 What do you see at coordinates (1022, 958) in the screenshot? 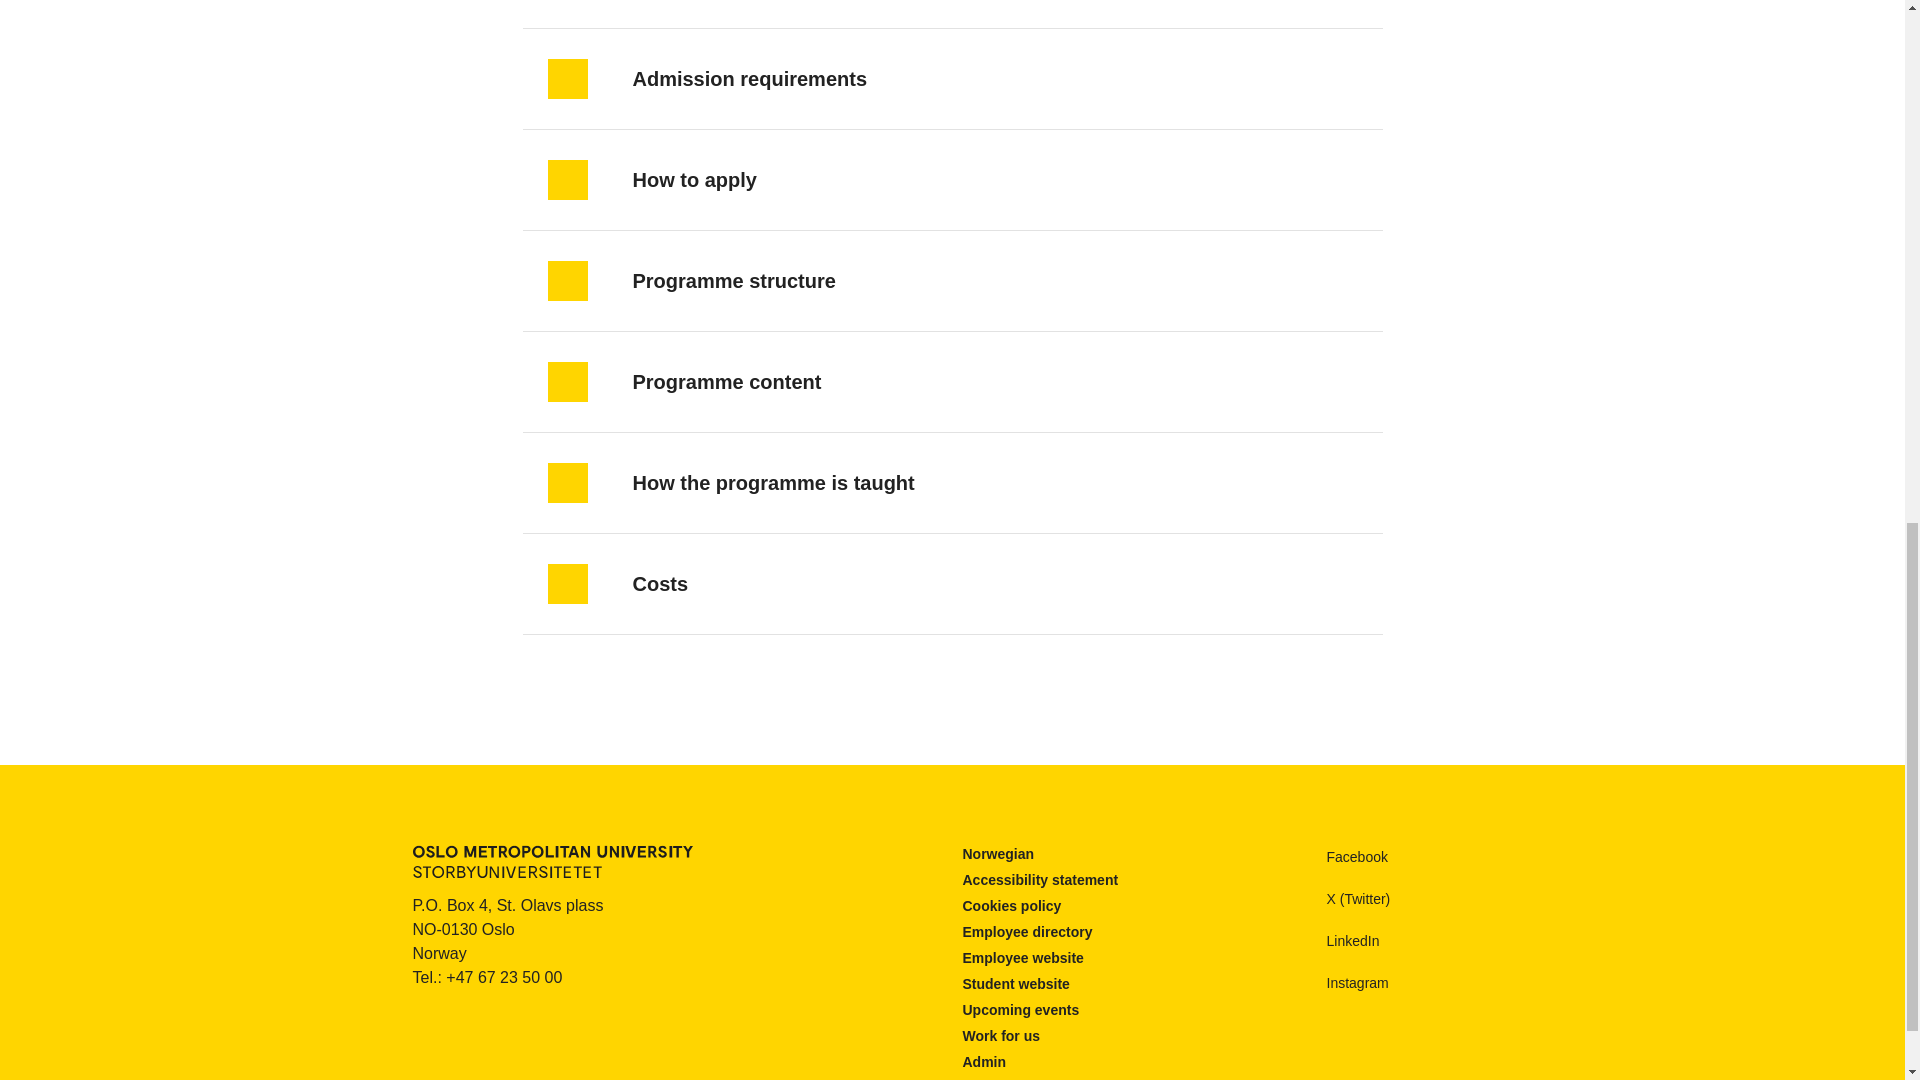
I see `Employee website` at bounding box center [1022, 958].